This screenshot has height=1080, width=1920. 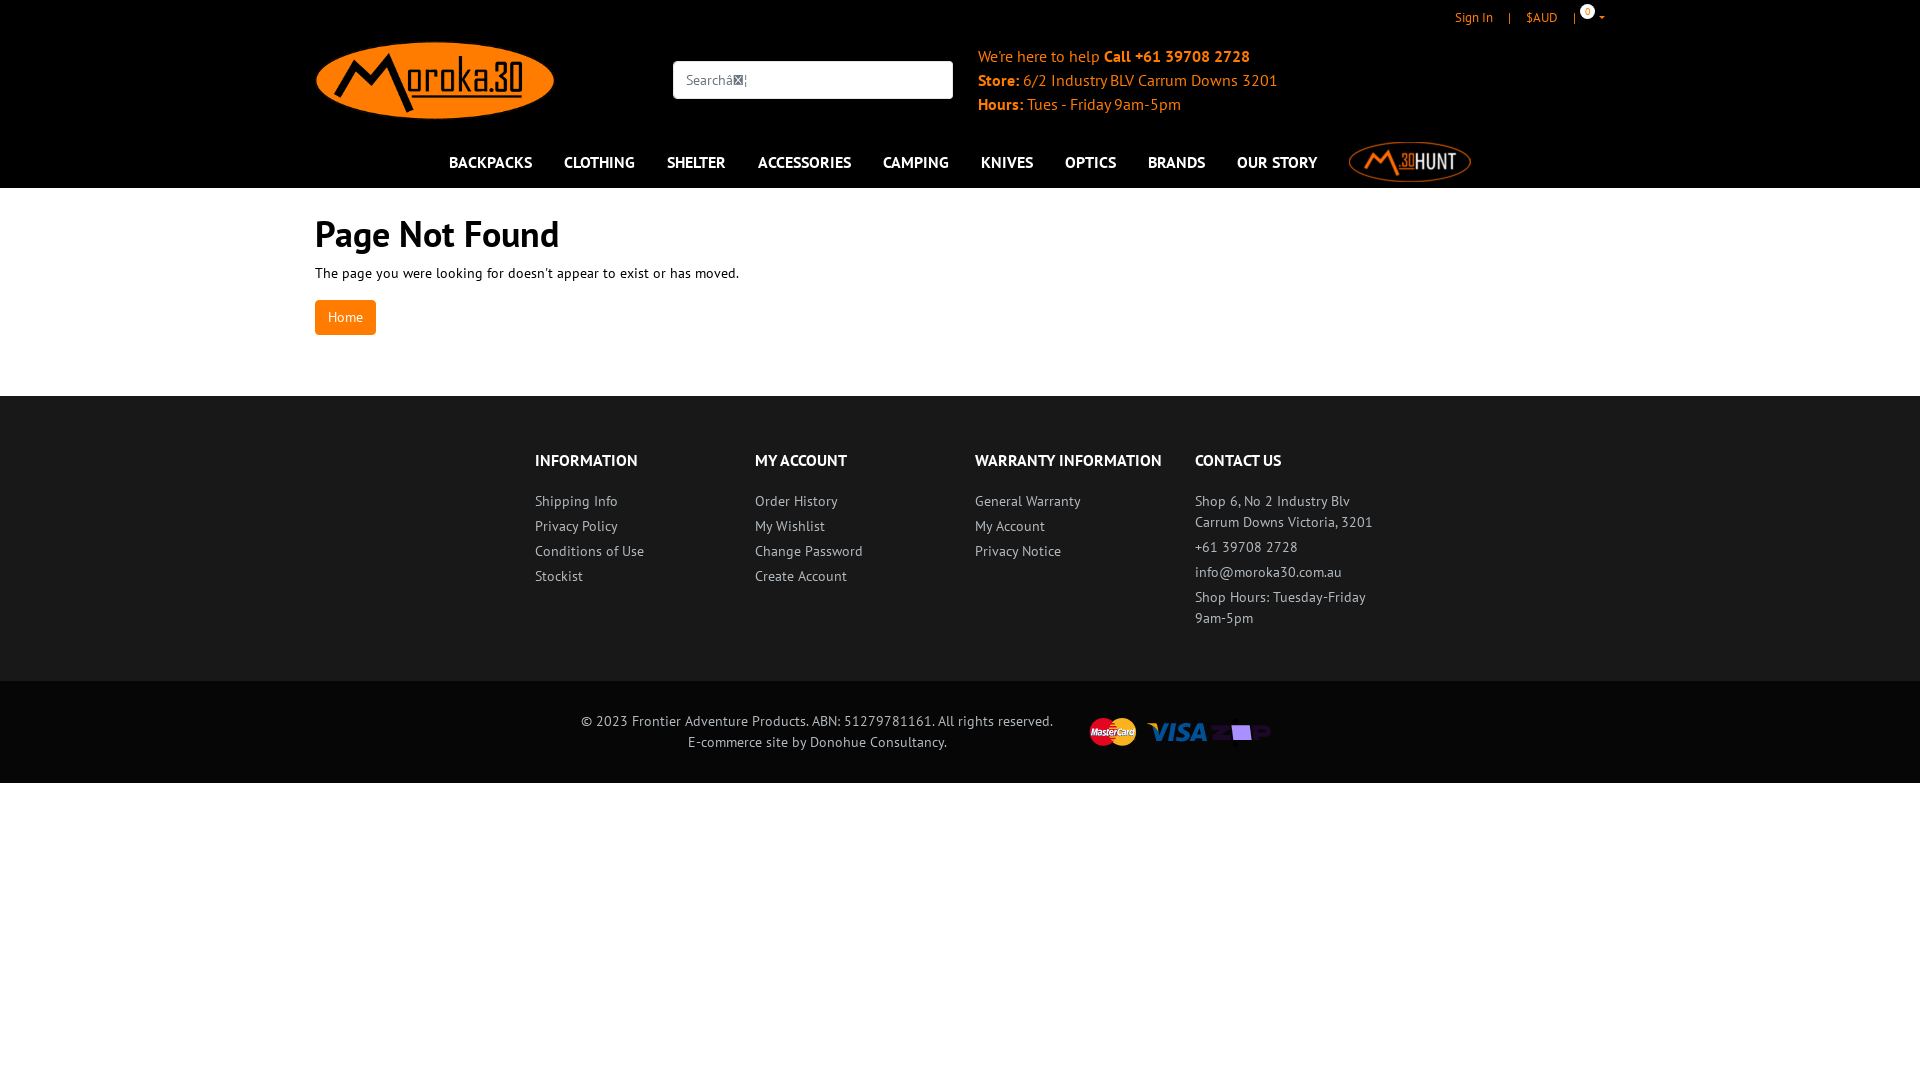 What do you see at coordinates (850, 502) in the screenshot?
I see `Order History` at bounding box center [850, 502].